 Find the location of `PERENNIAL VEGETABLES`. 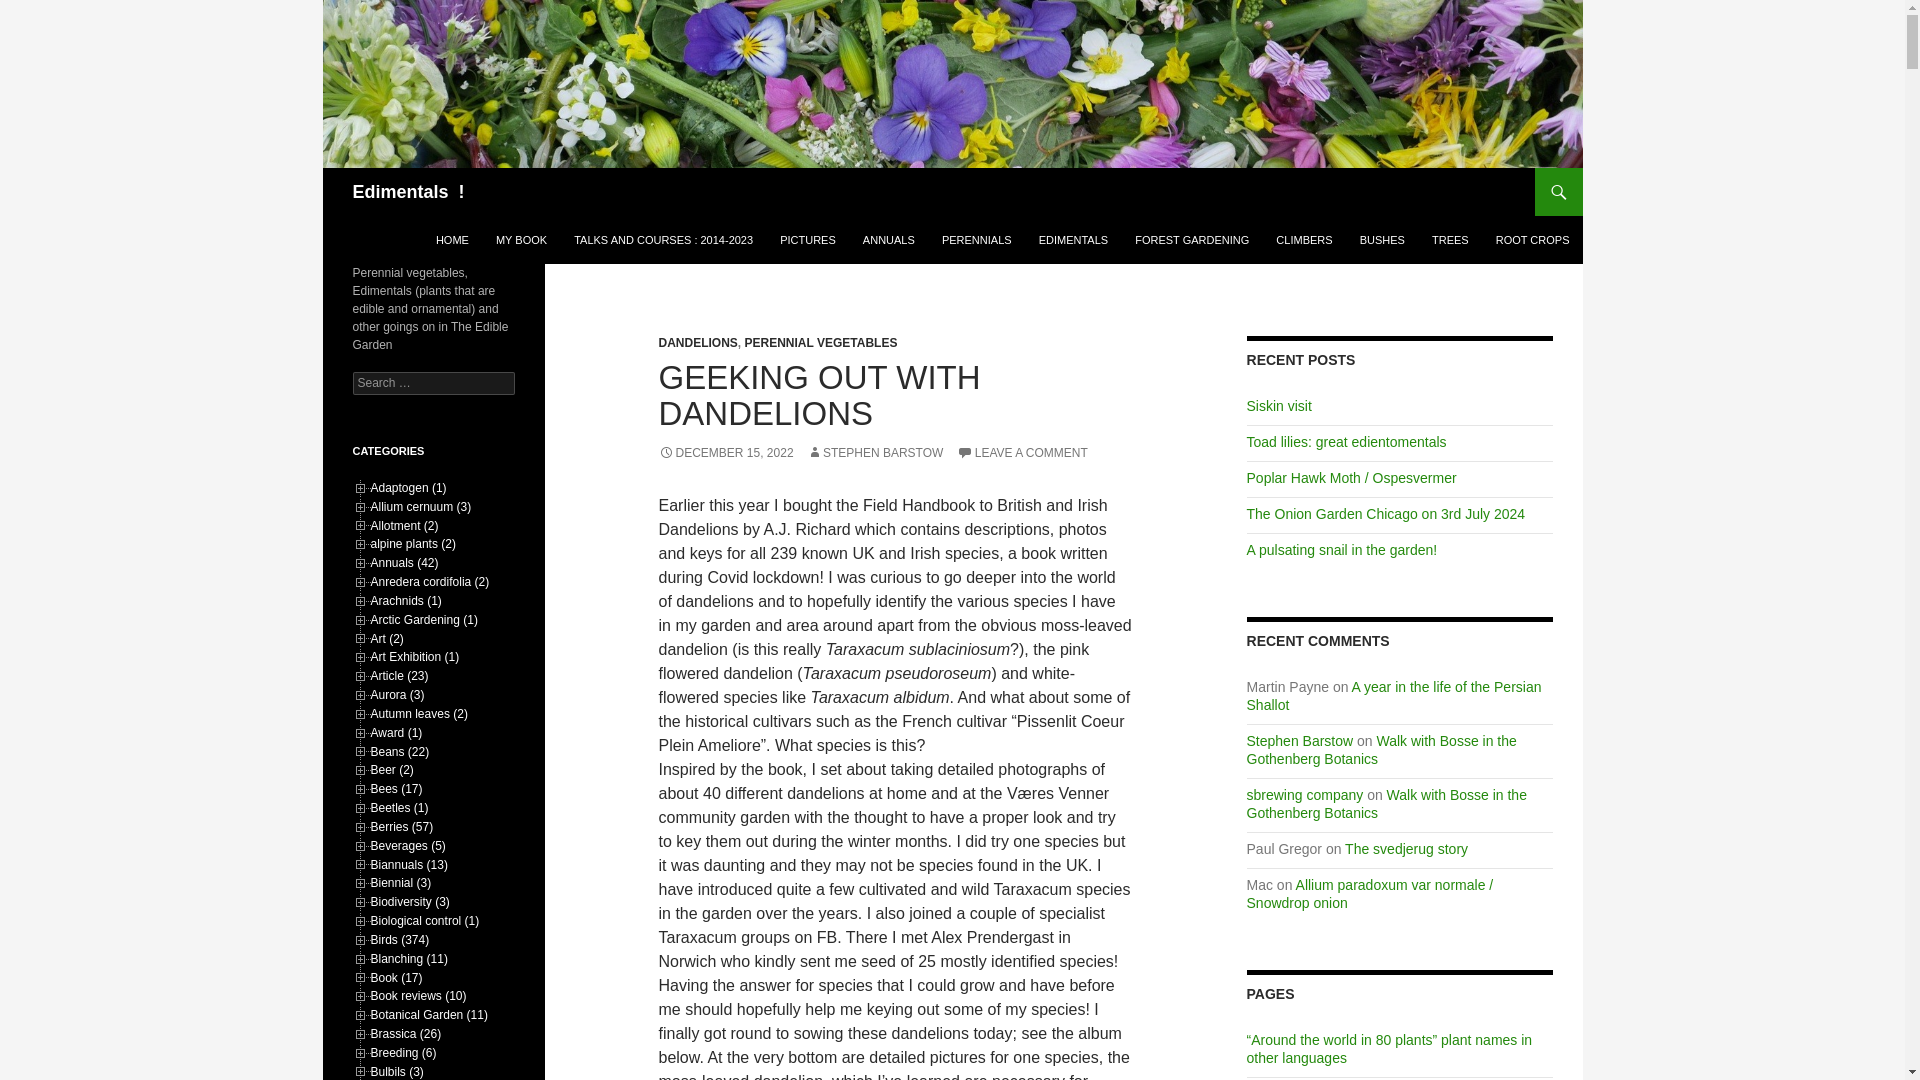

PERENNIAL VEGETABLES is located at coordinates (821, 342).